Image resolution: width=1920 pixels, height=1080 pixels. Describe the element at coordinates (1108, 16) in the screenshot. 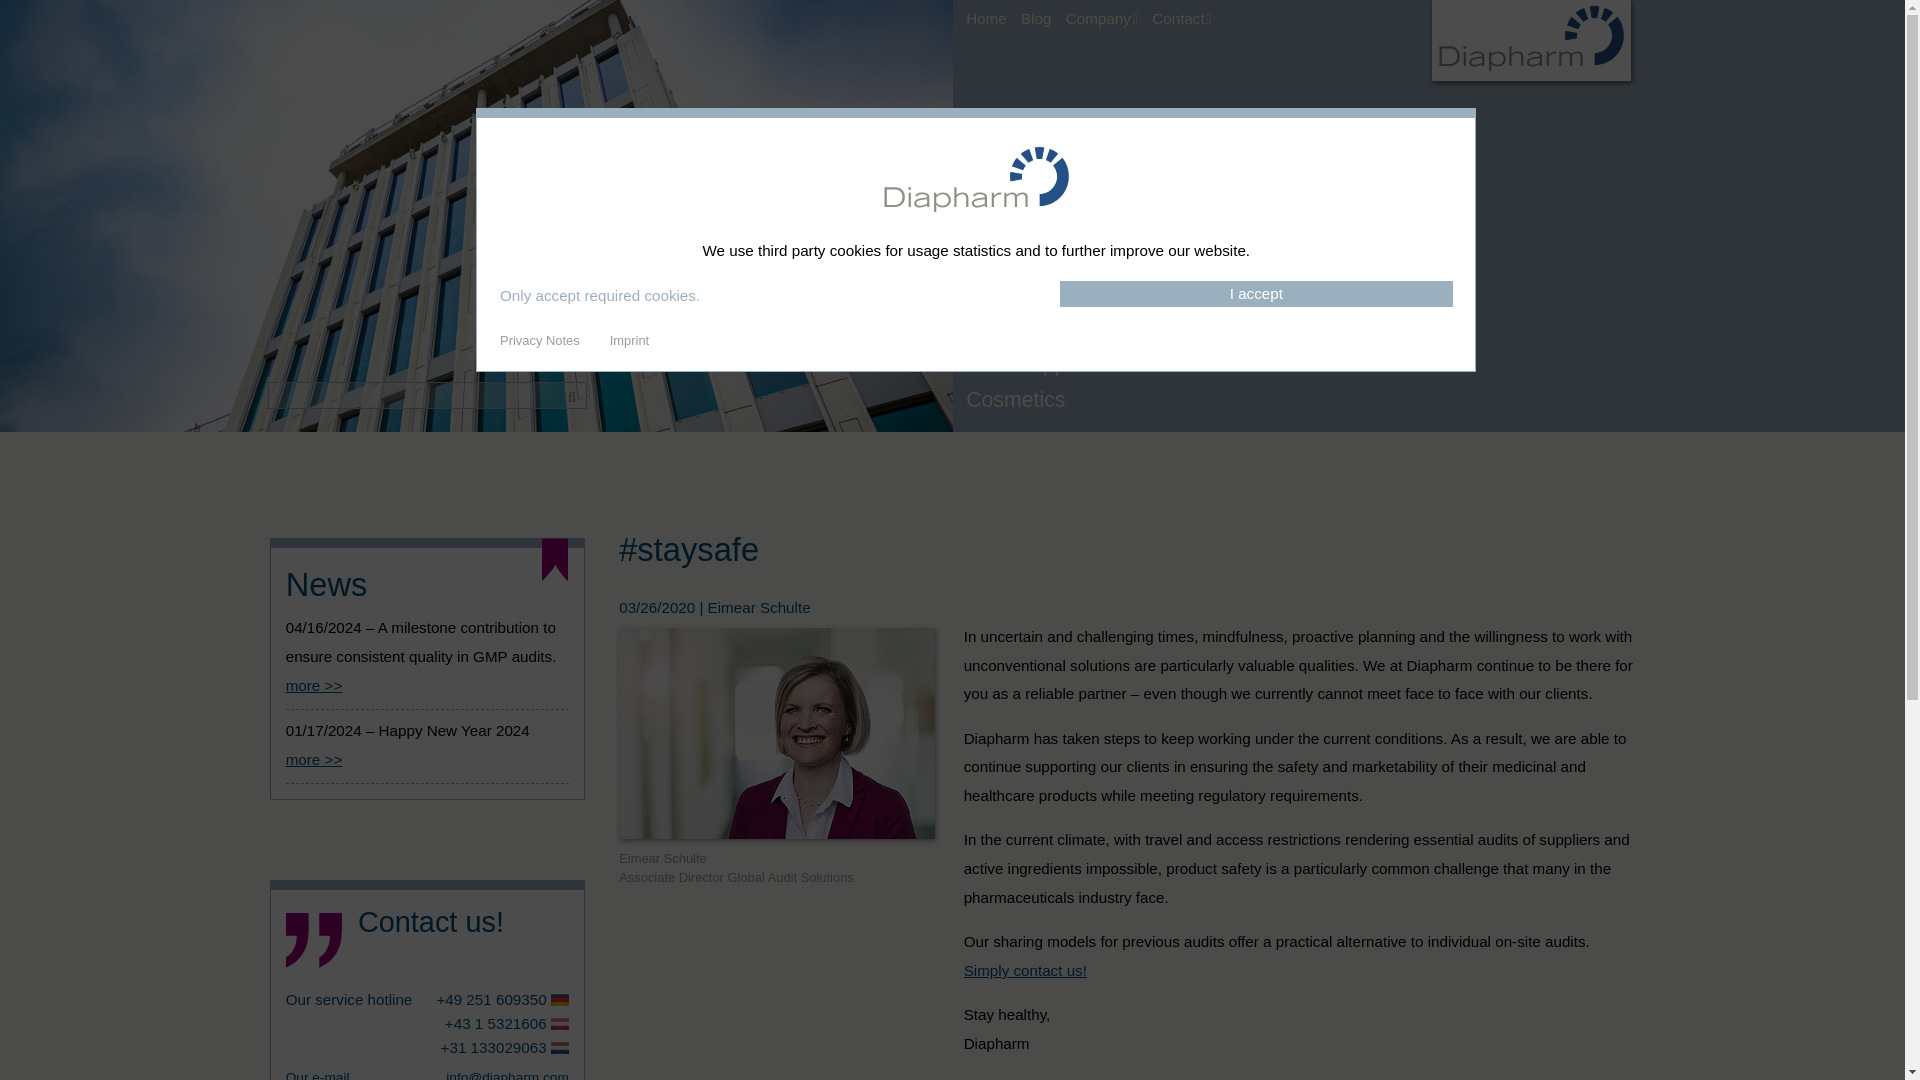

I see `Company` at that location.